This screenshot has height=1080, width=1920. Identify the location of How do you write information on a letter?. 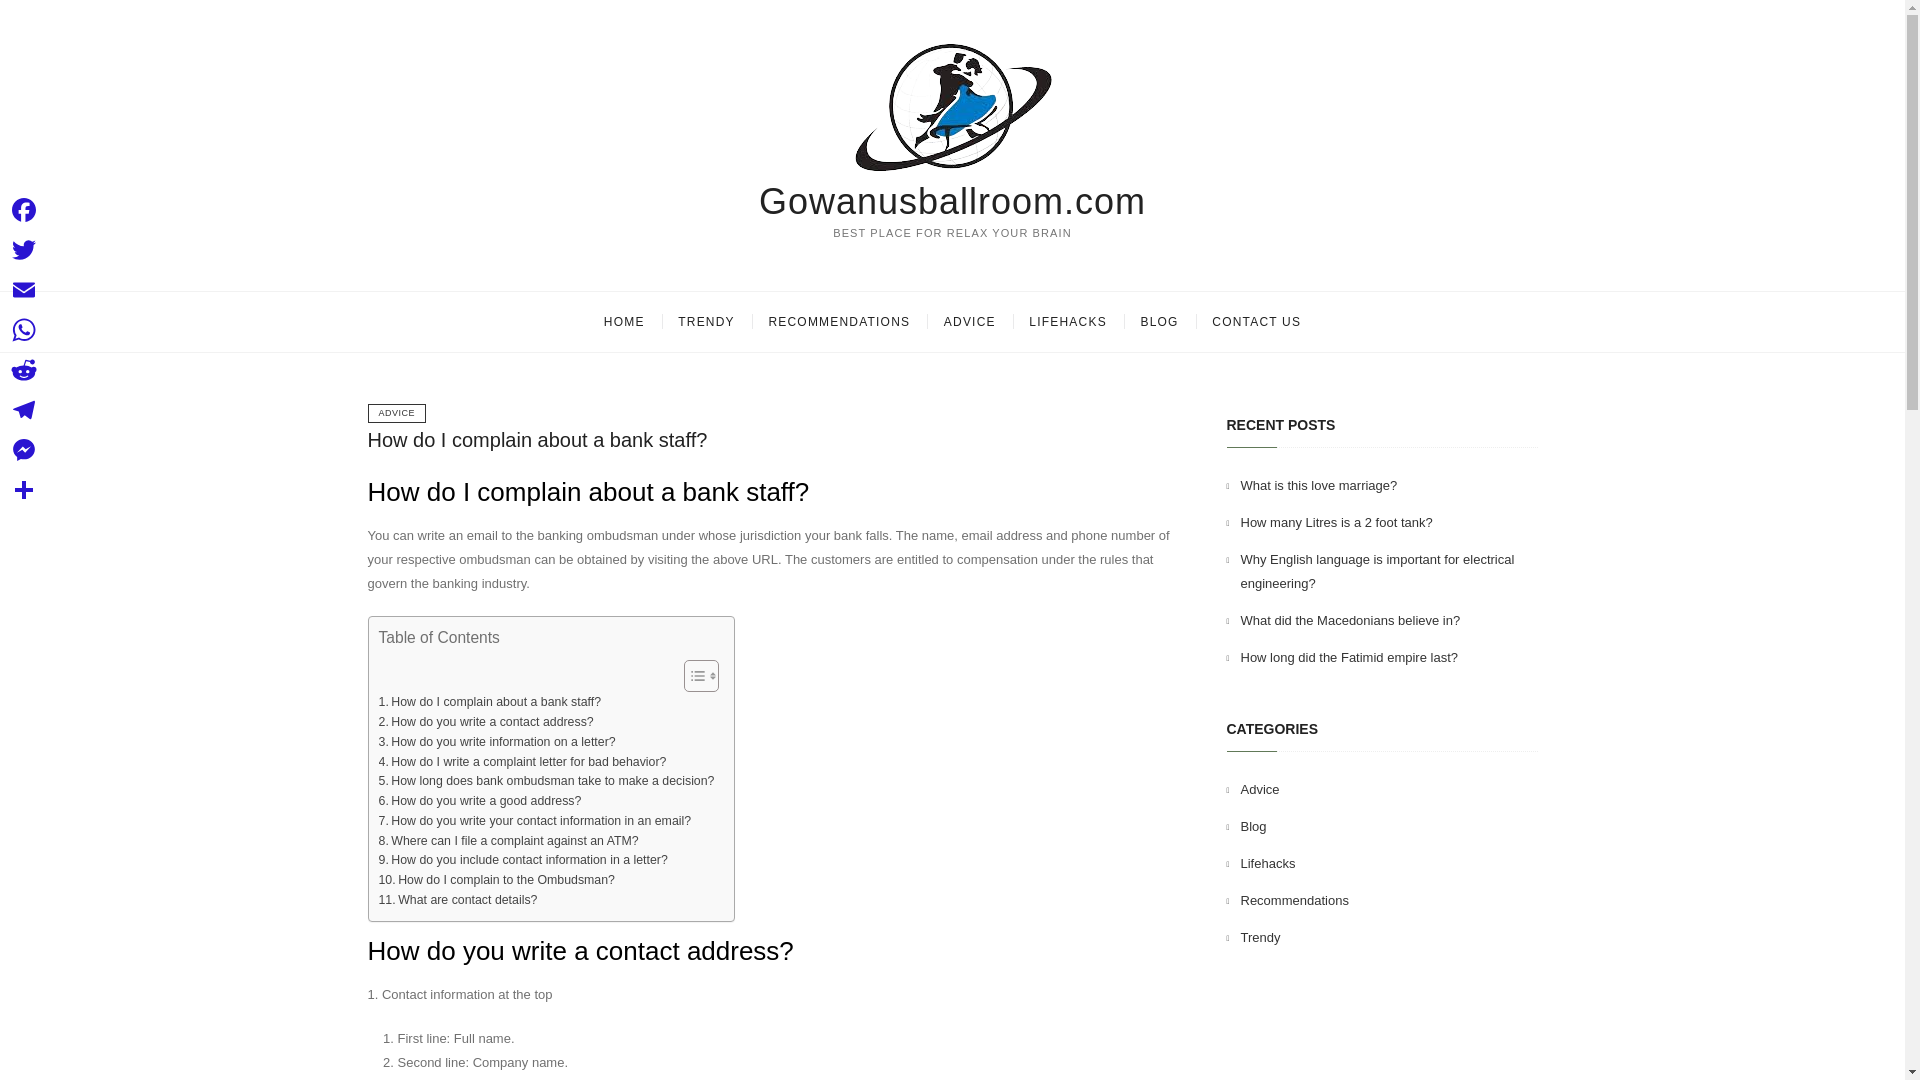
(496, 742).